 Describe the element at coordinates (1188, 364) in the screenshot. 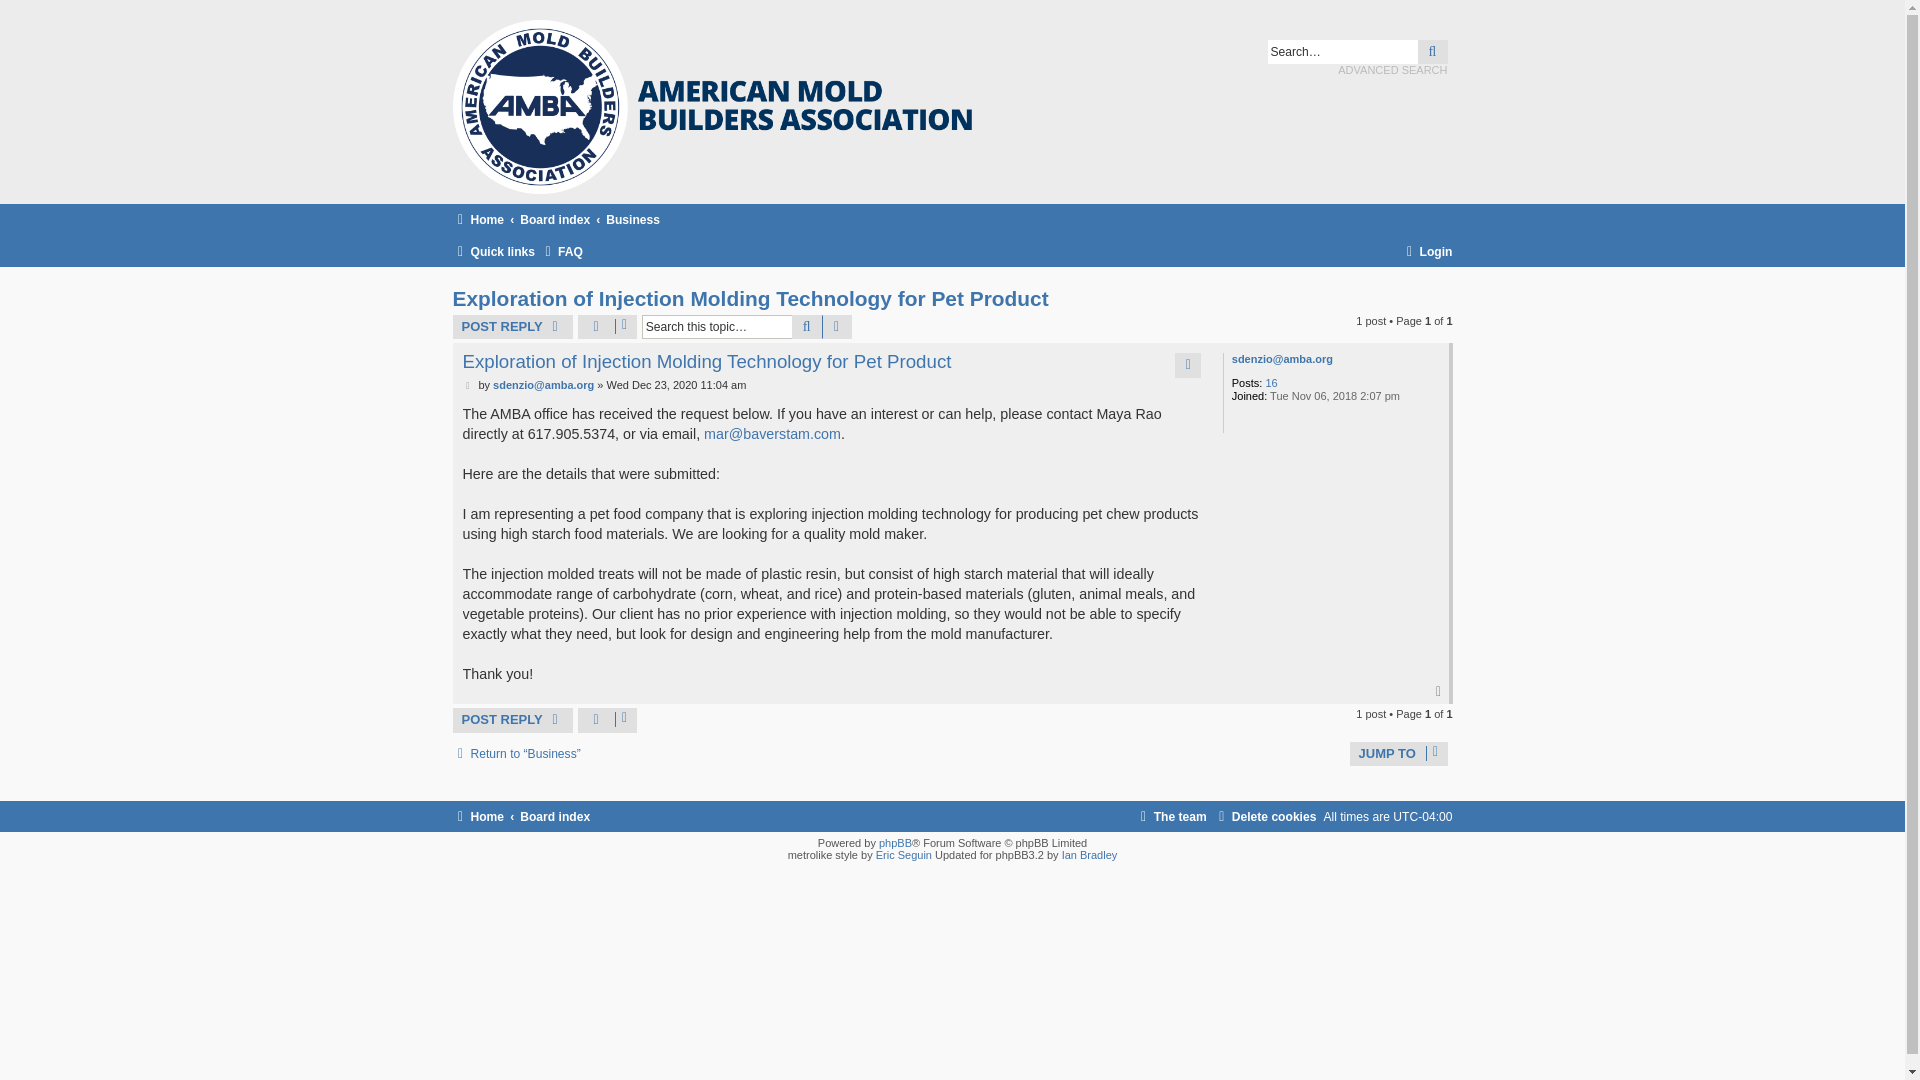

I see `Reply with quote` at that location.